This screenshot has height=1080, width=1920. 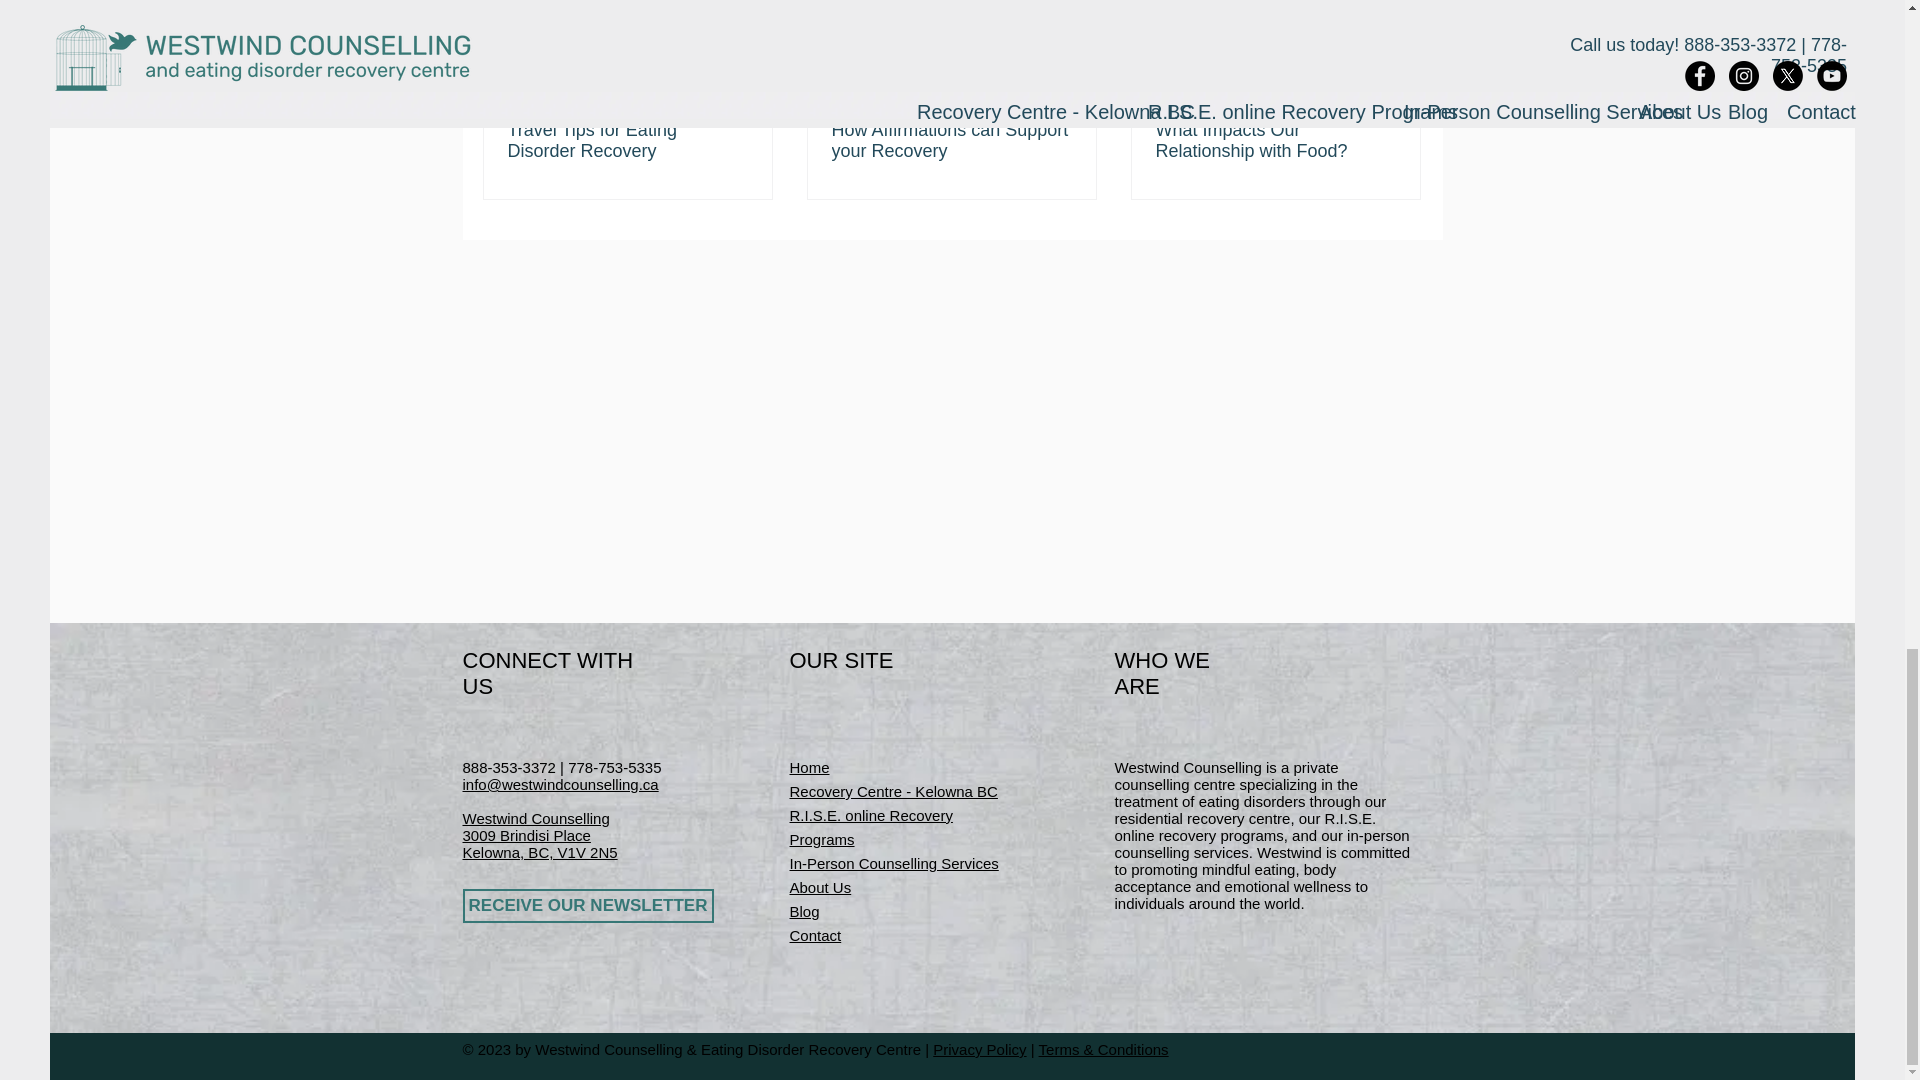 I want to click on Travel Tips for Eating Disorder Recovery, so click(x=628, y=140).